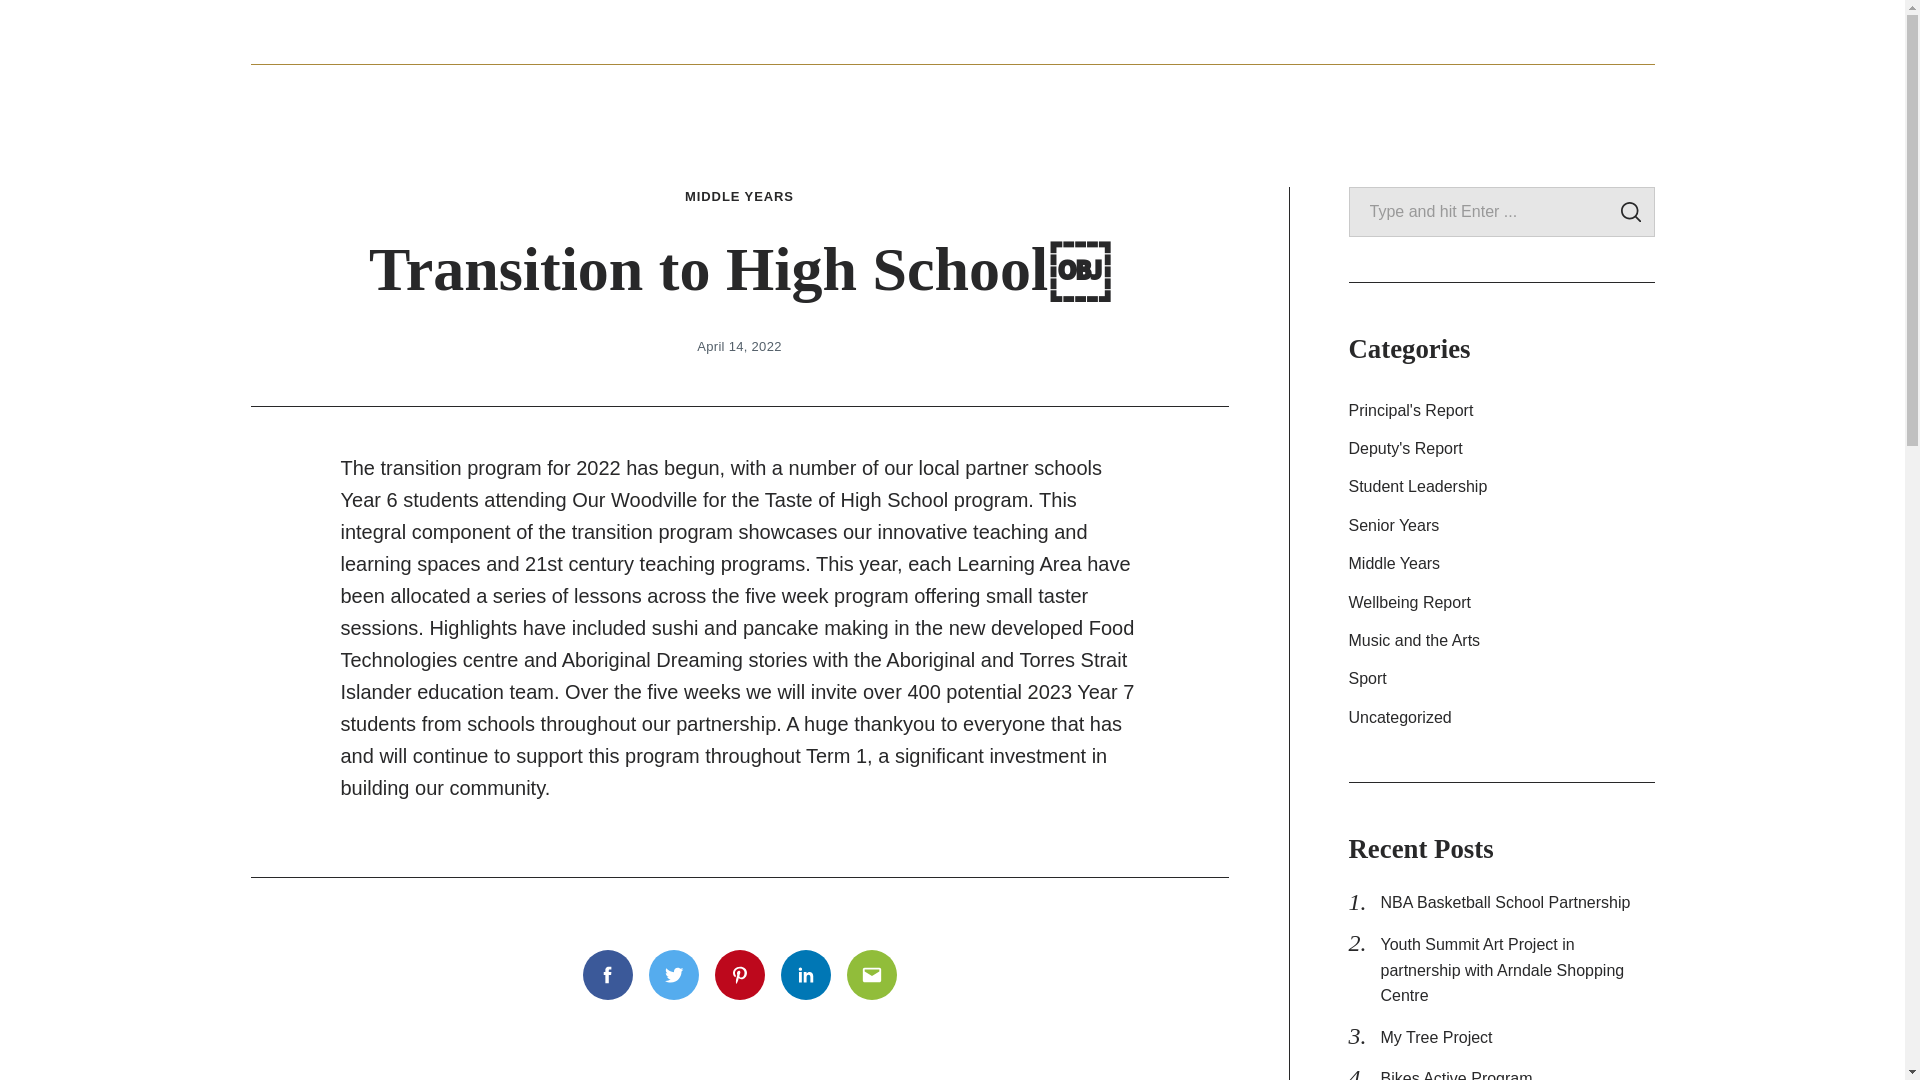  I want to click on SPORT, so click(1610, 95).